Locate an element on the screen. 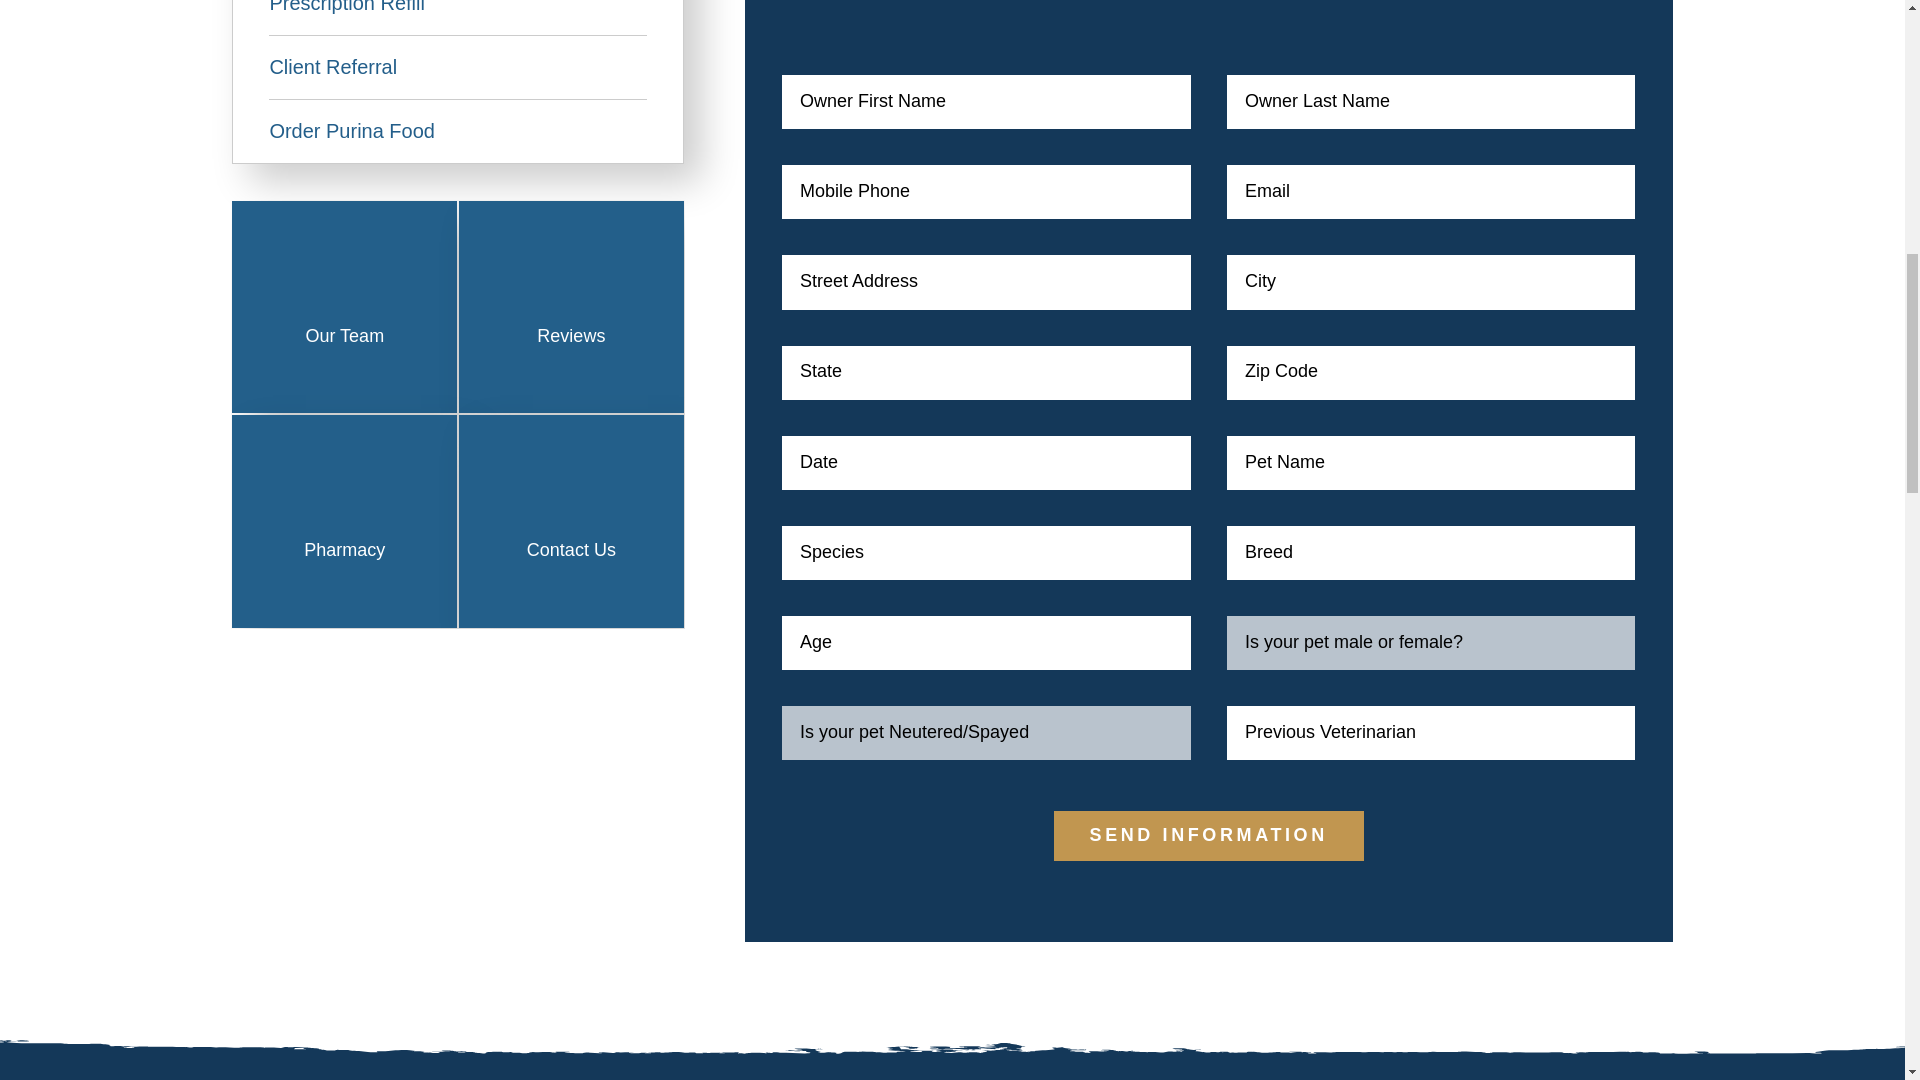 The width and height of the screenshot is (1920, 1080). Our Team is located at coordinates (344, 283).